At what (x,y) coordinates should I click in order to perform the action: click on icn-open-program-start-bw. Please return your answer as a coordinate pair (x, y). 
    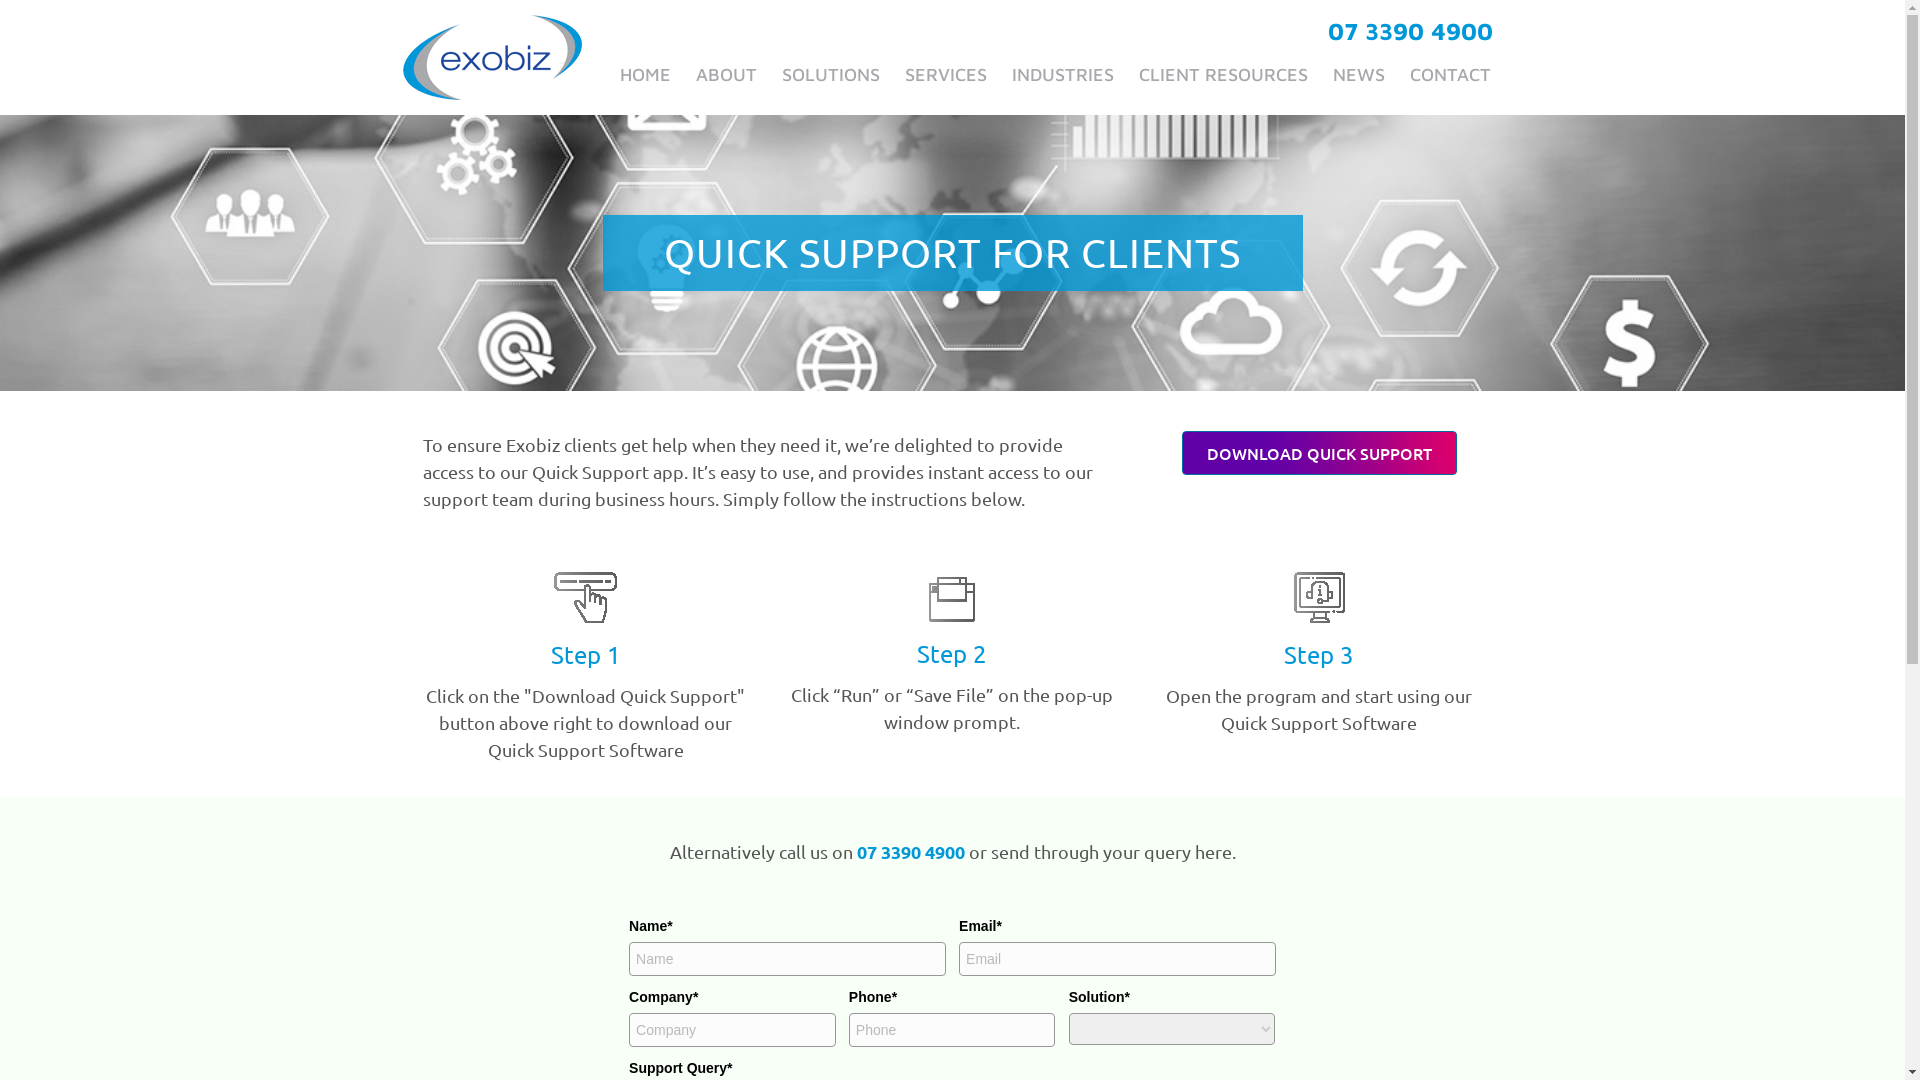
    Looking at the image, I should click on (1320, 598).